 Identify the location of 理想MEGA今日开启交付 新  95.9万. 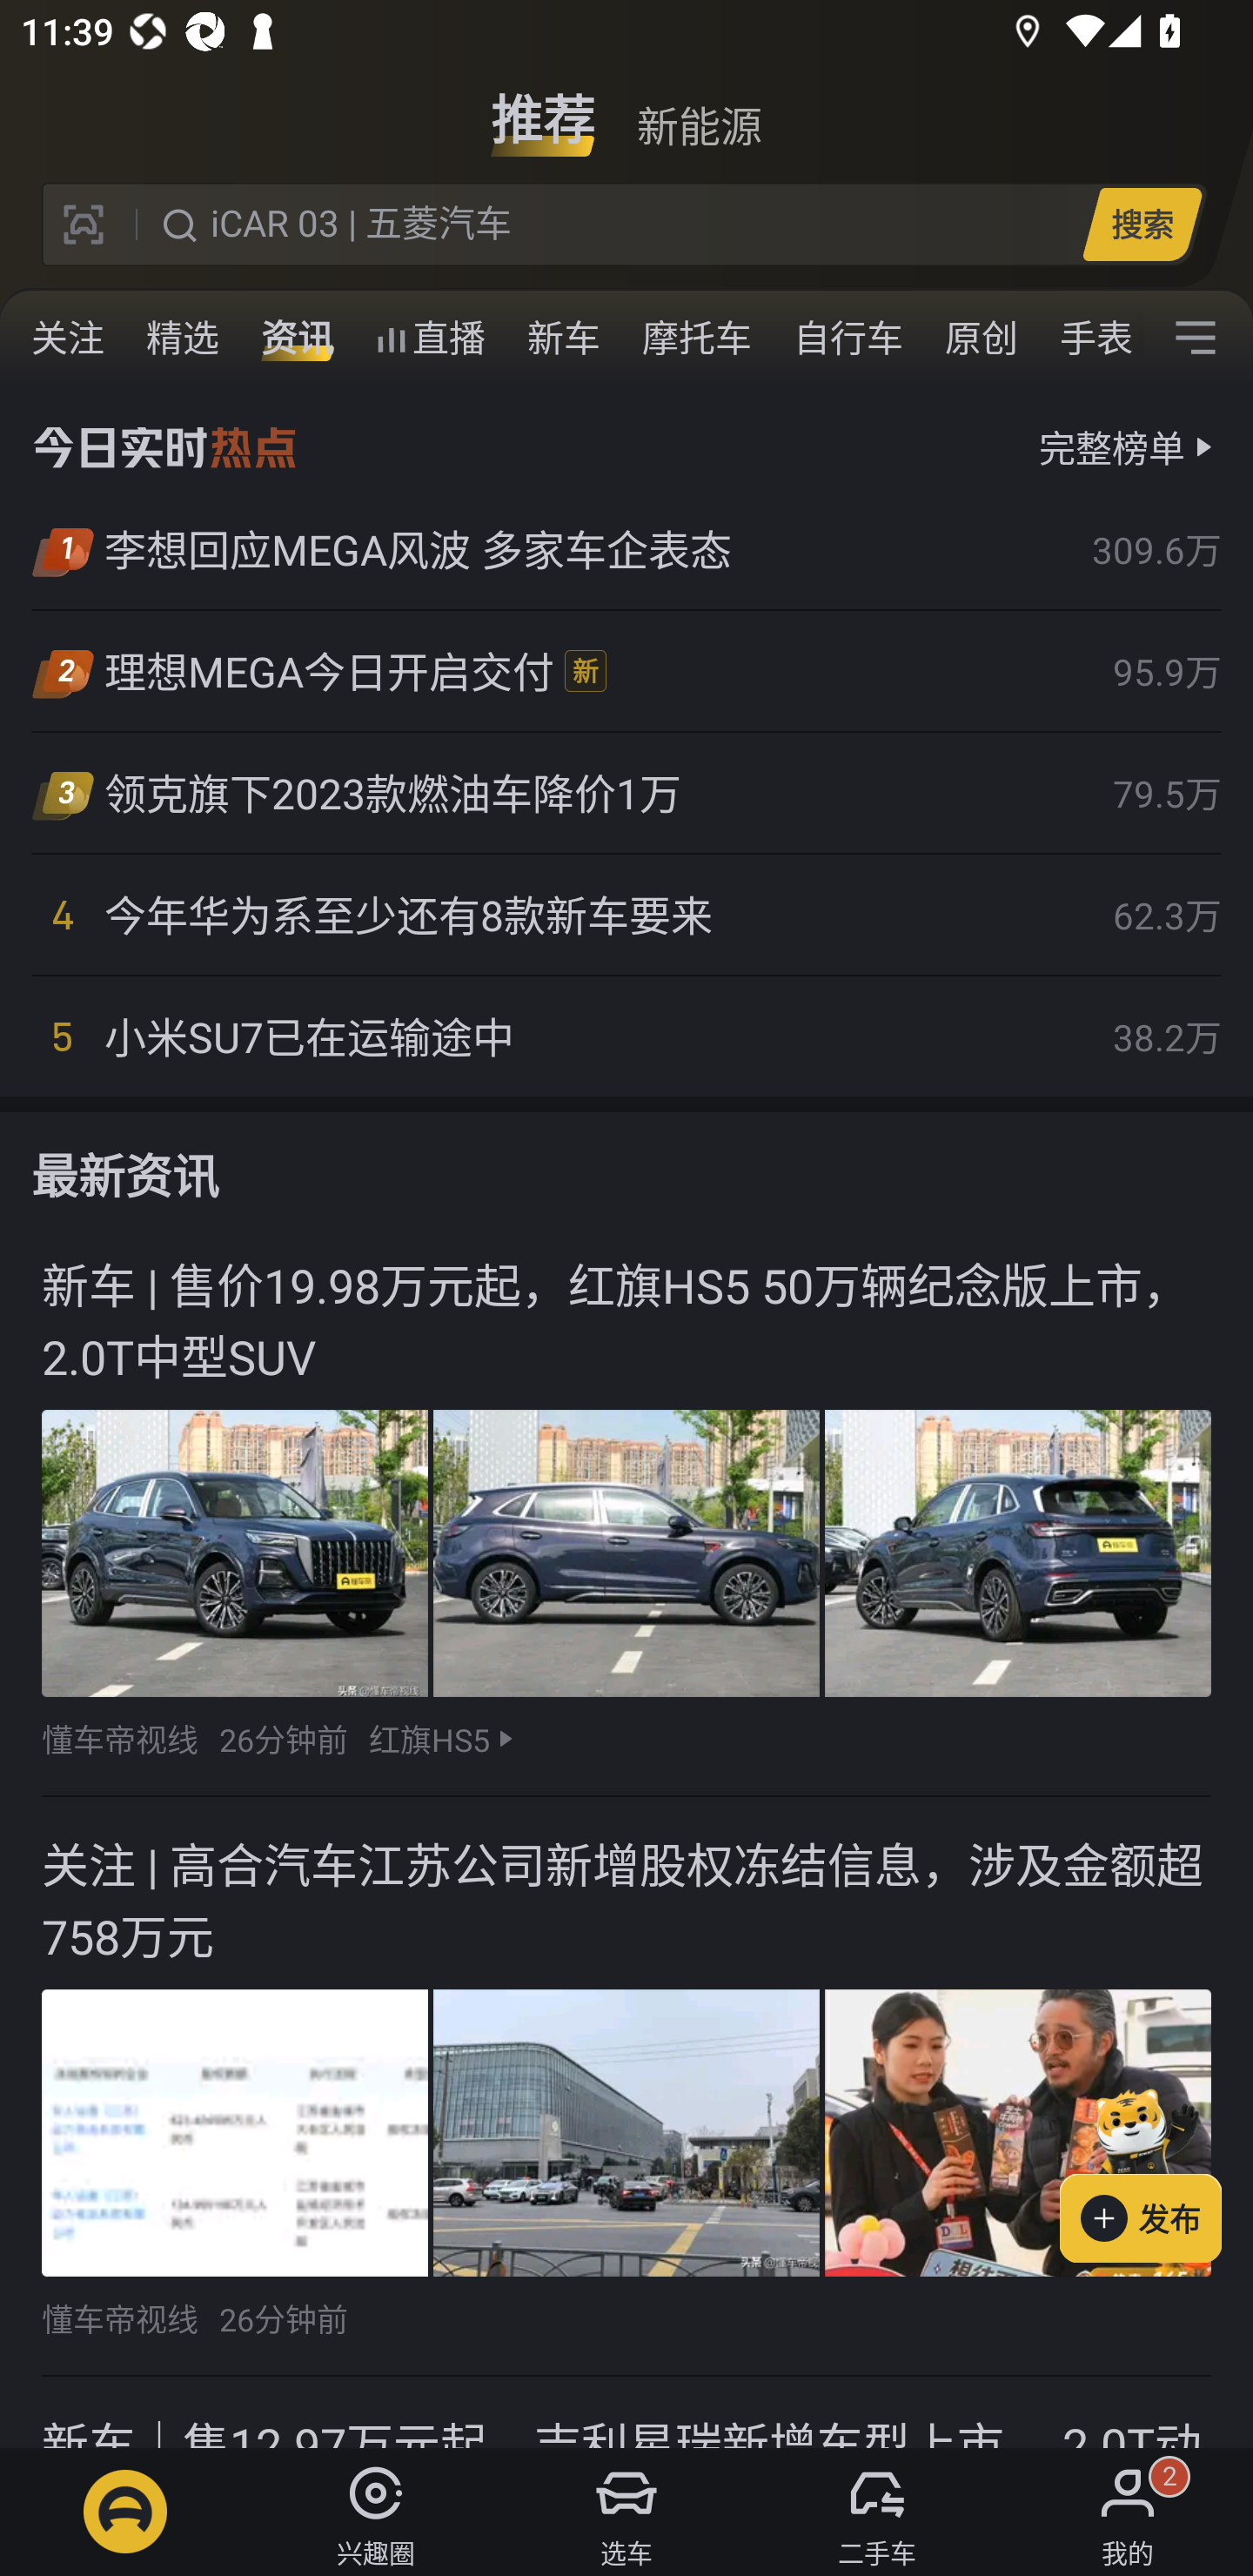
(626, 670).